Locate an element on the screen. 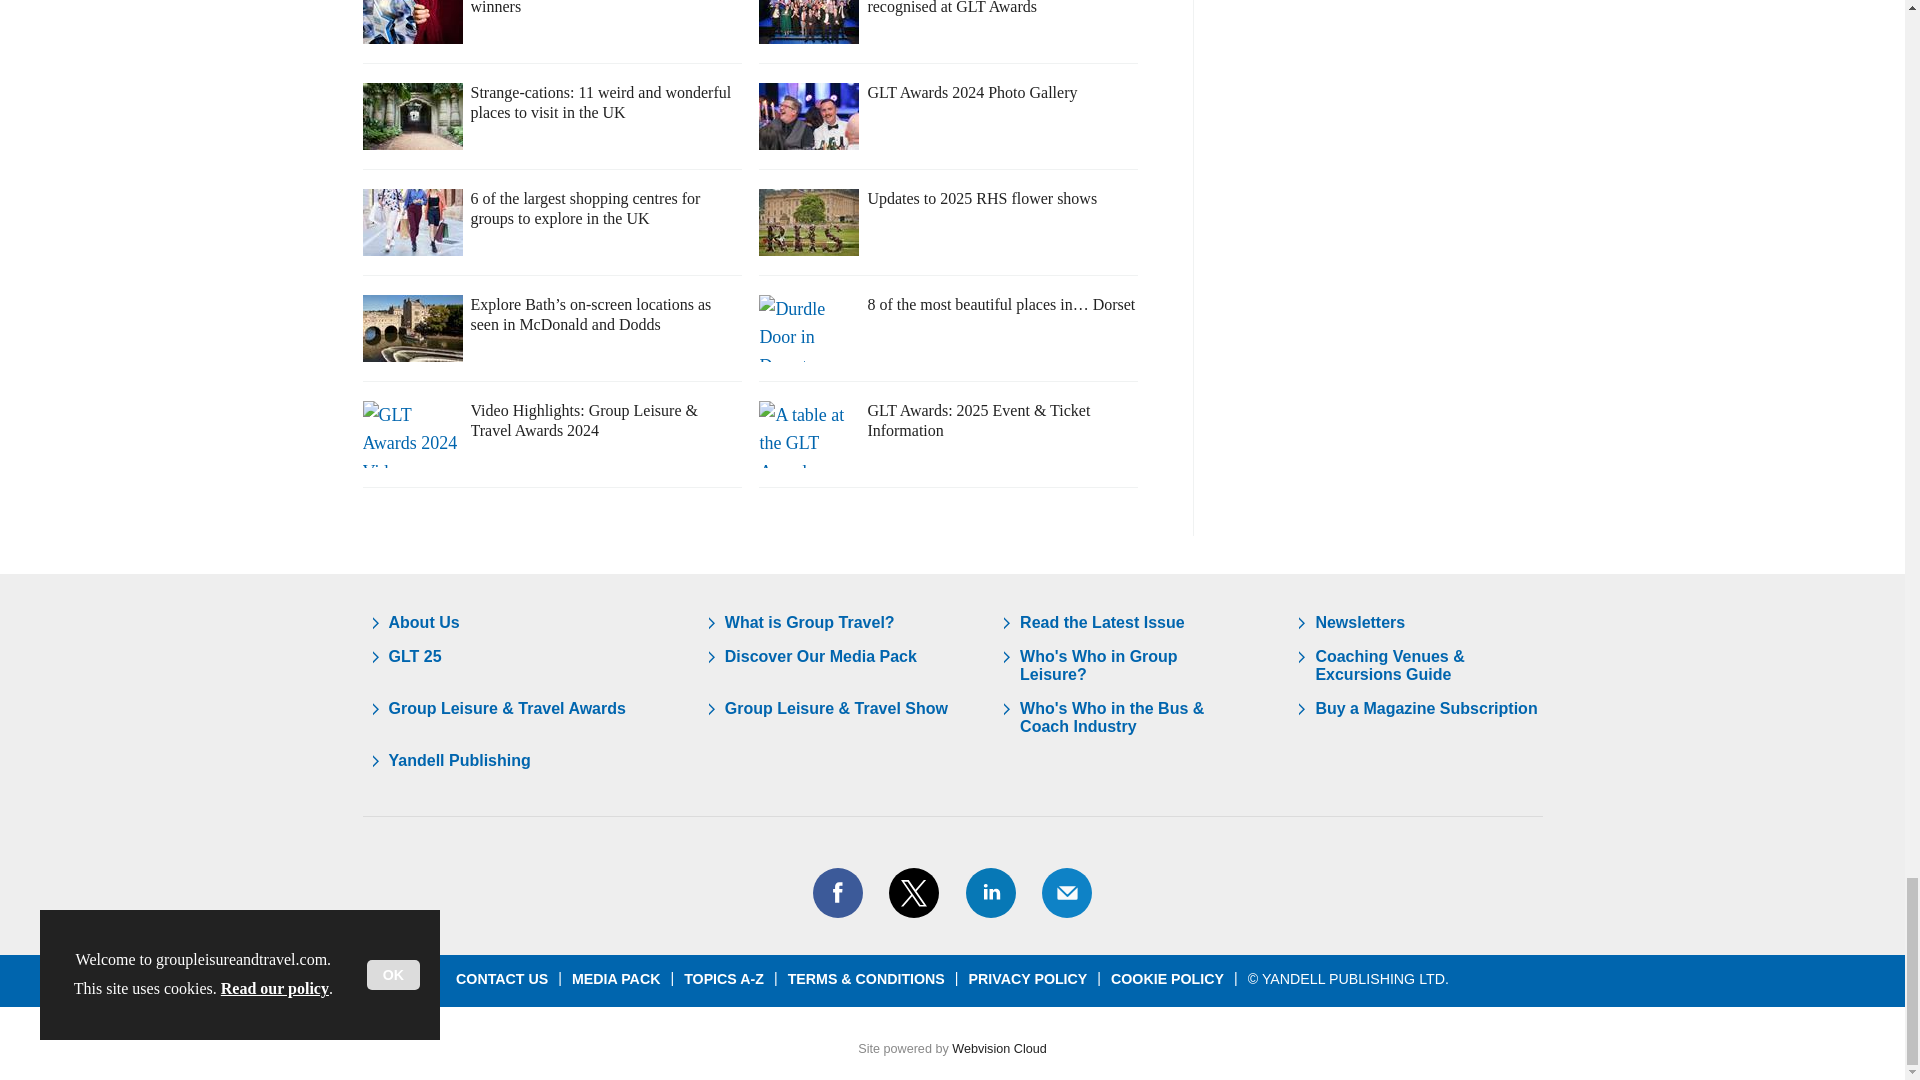 The image size is (1920, 1080). Follow us on Facebook is located at coordinates (838, 893).